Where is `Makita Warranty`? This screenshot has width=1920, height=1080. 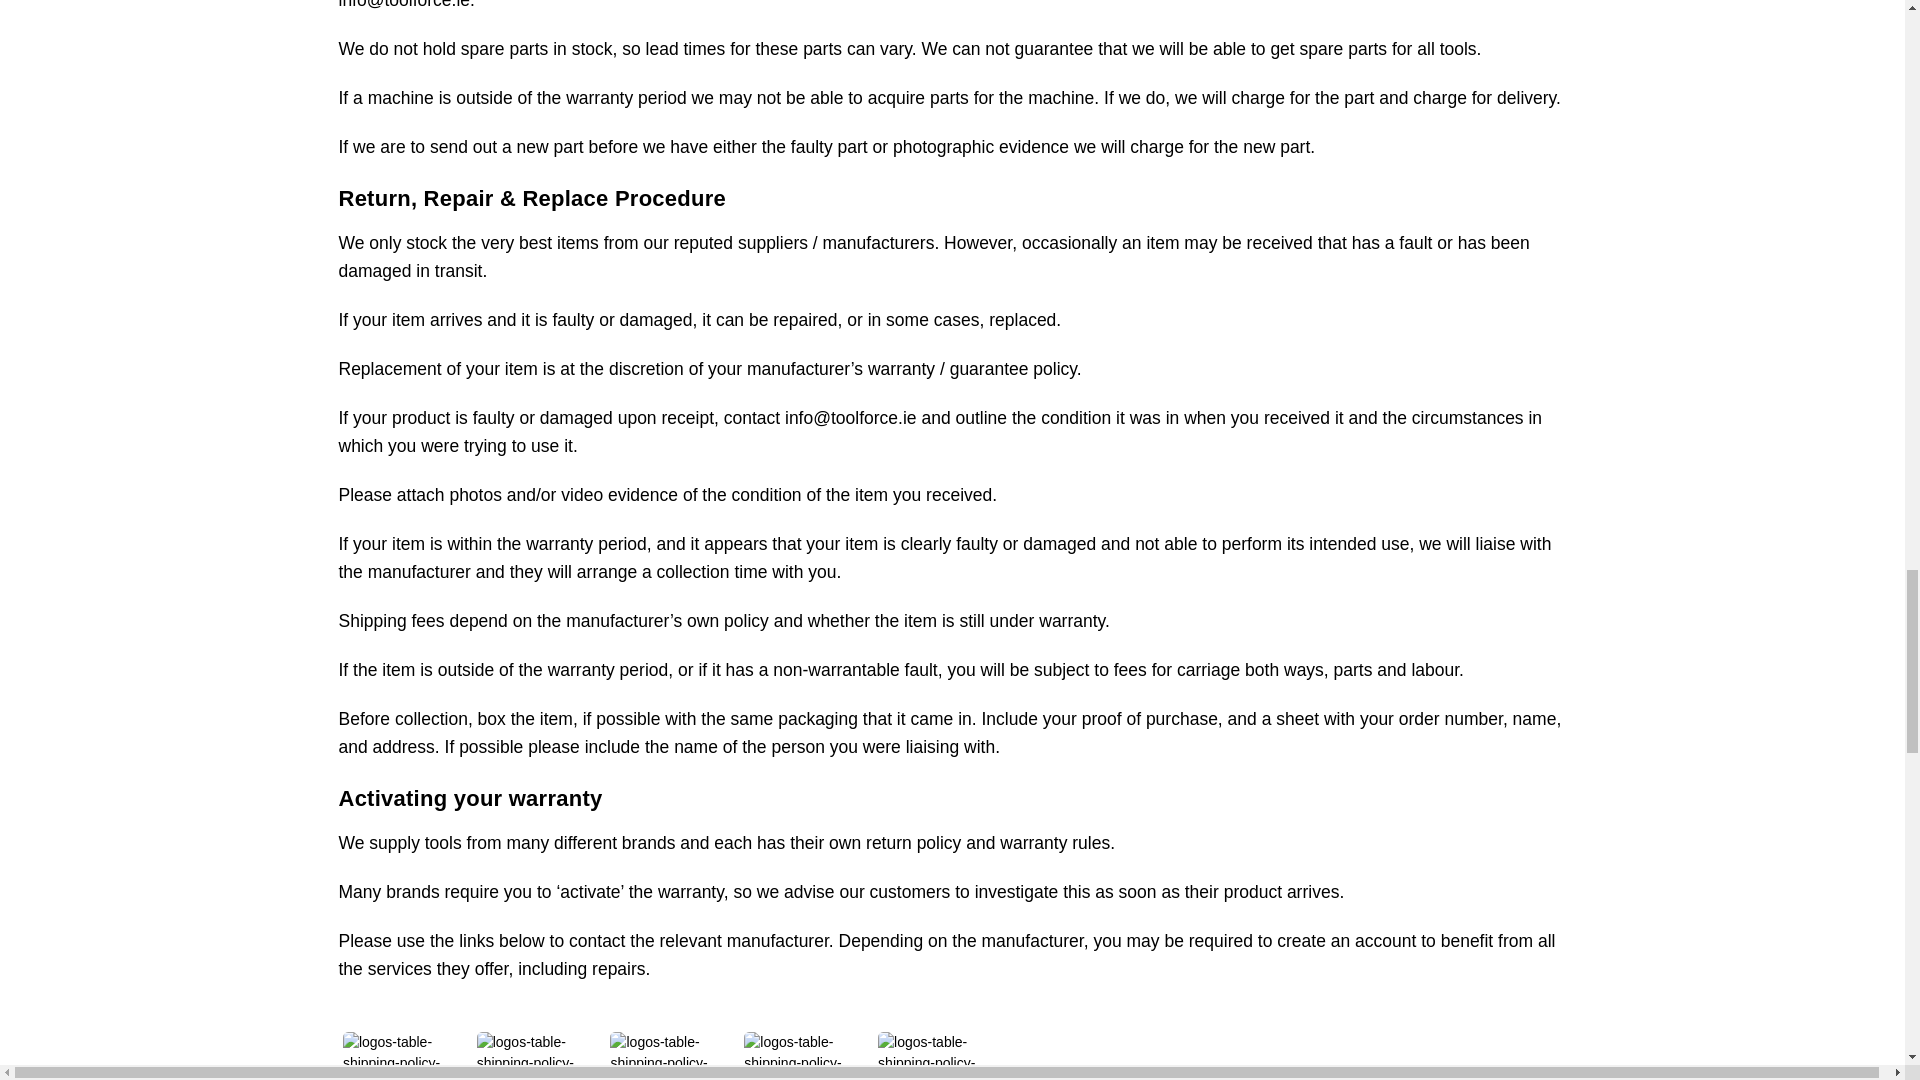 Makita Warranty is located at coordinates (539, 1056).